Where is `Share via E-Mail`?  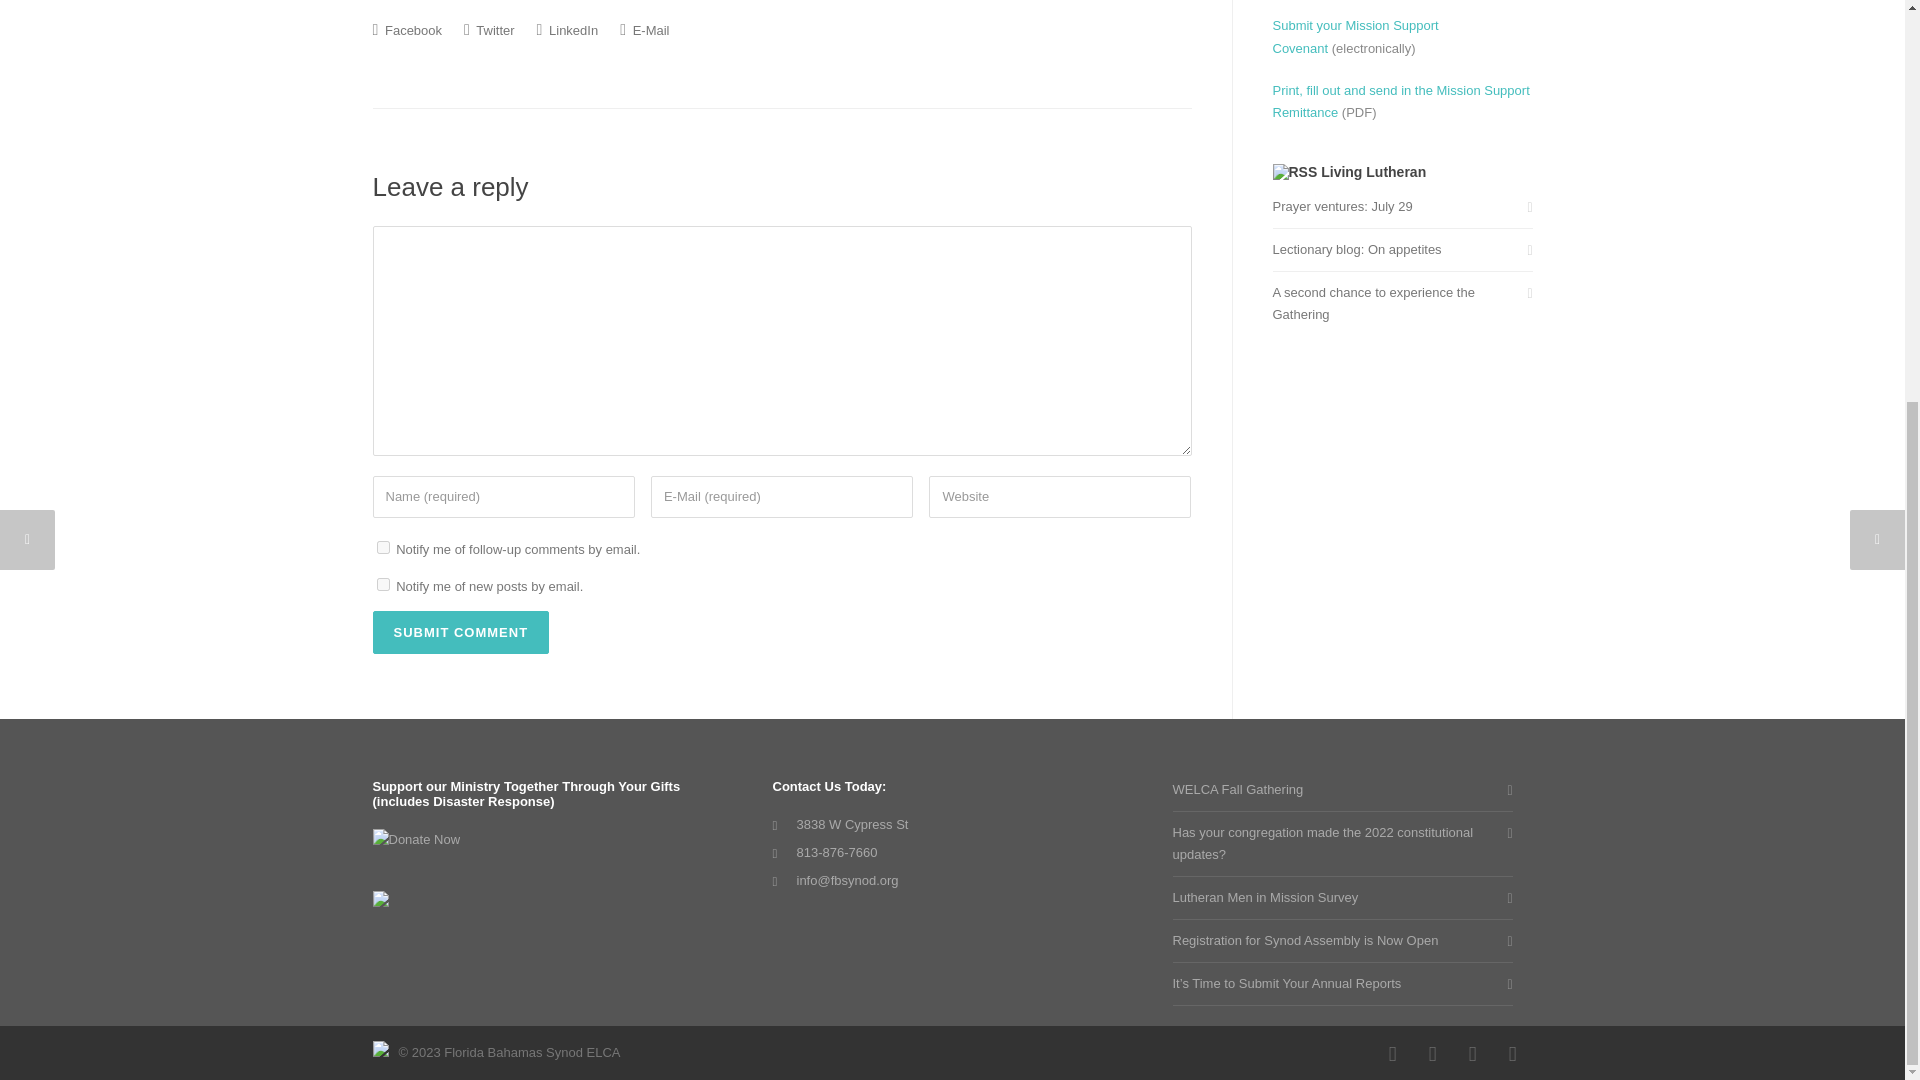
Share via E-Mail is located at coordinates (644, 29).